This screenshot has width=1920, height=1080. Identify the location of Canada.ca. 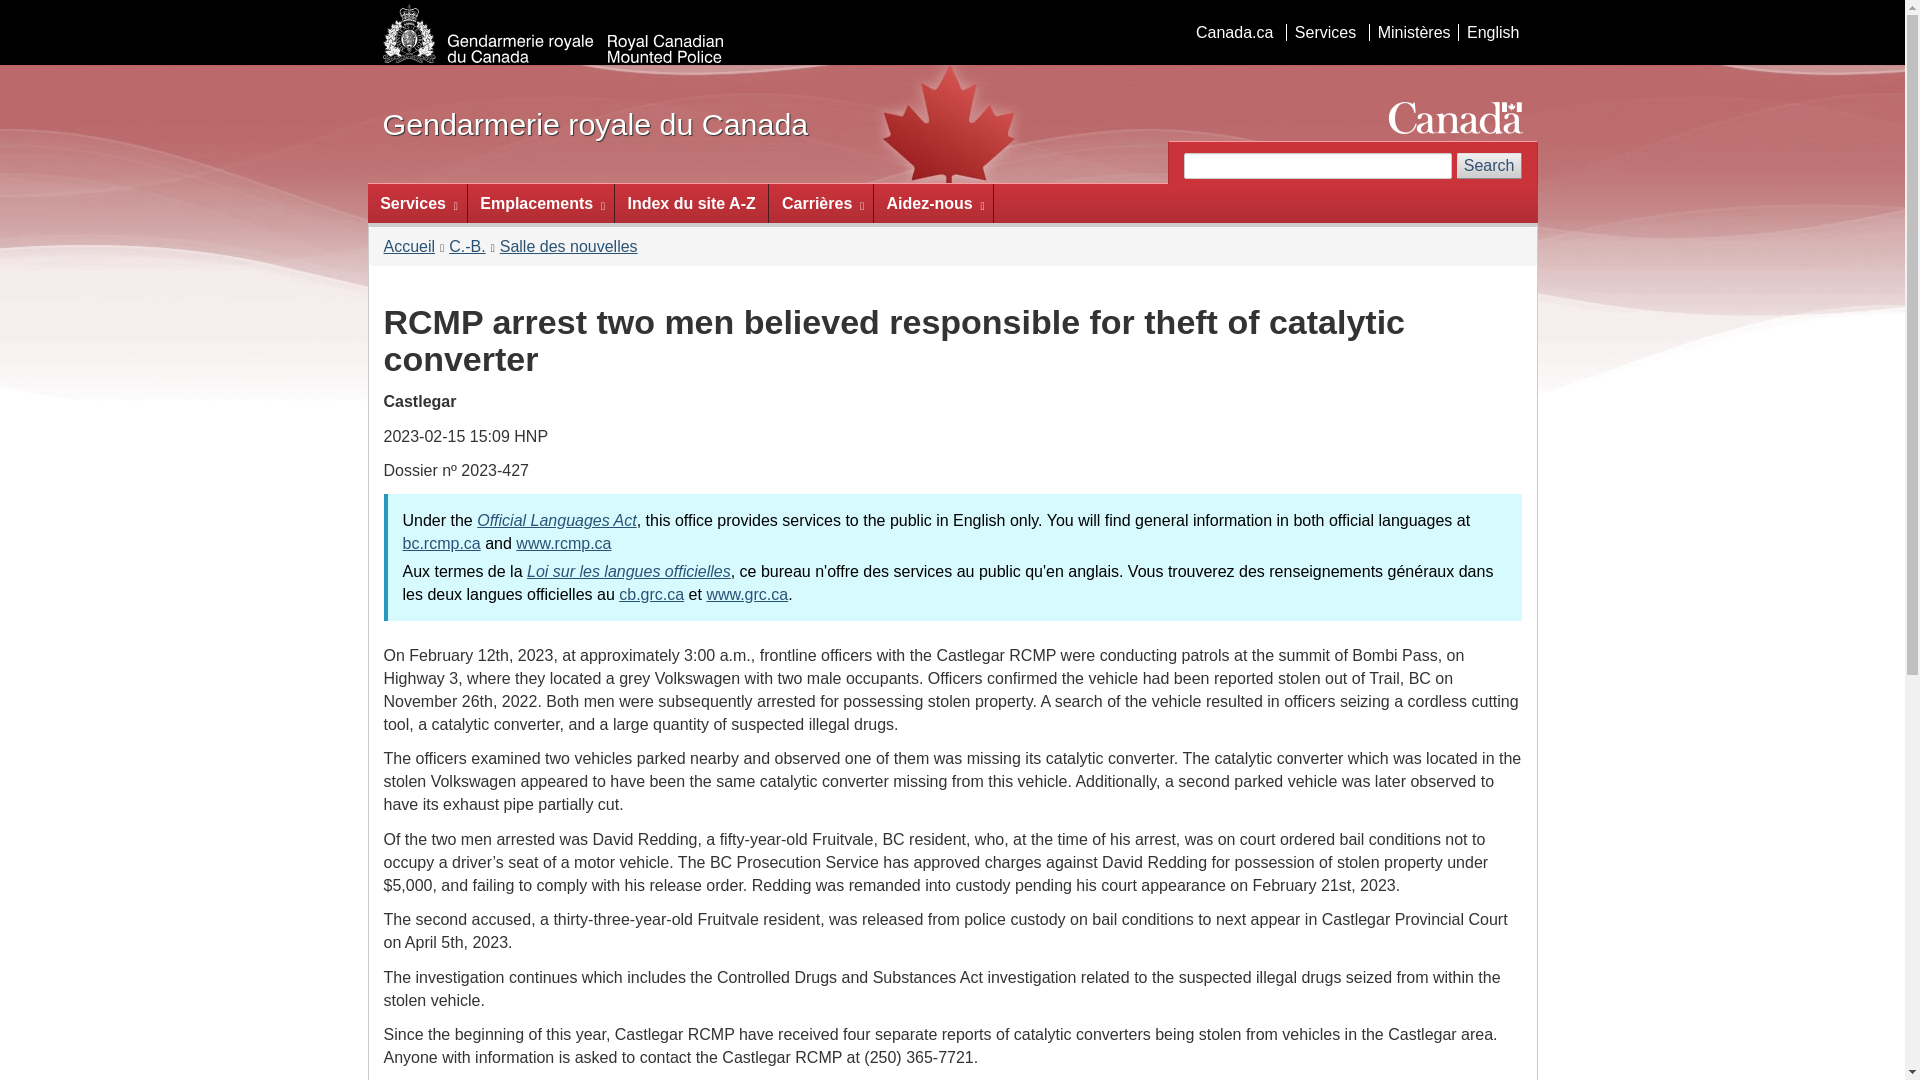
(1234, 32).